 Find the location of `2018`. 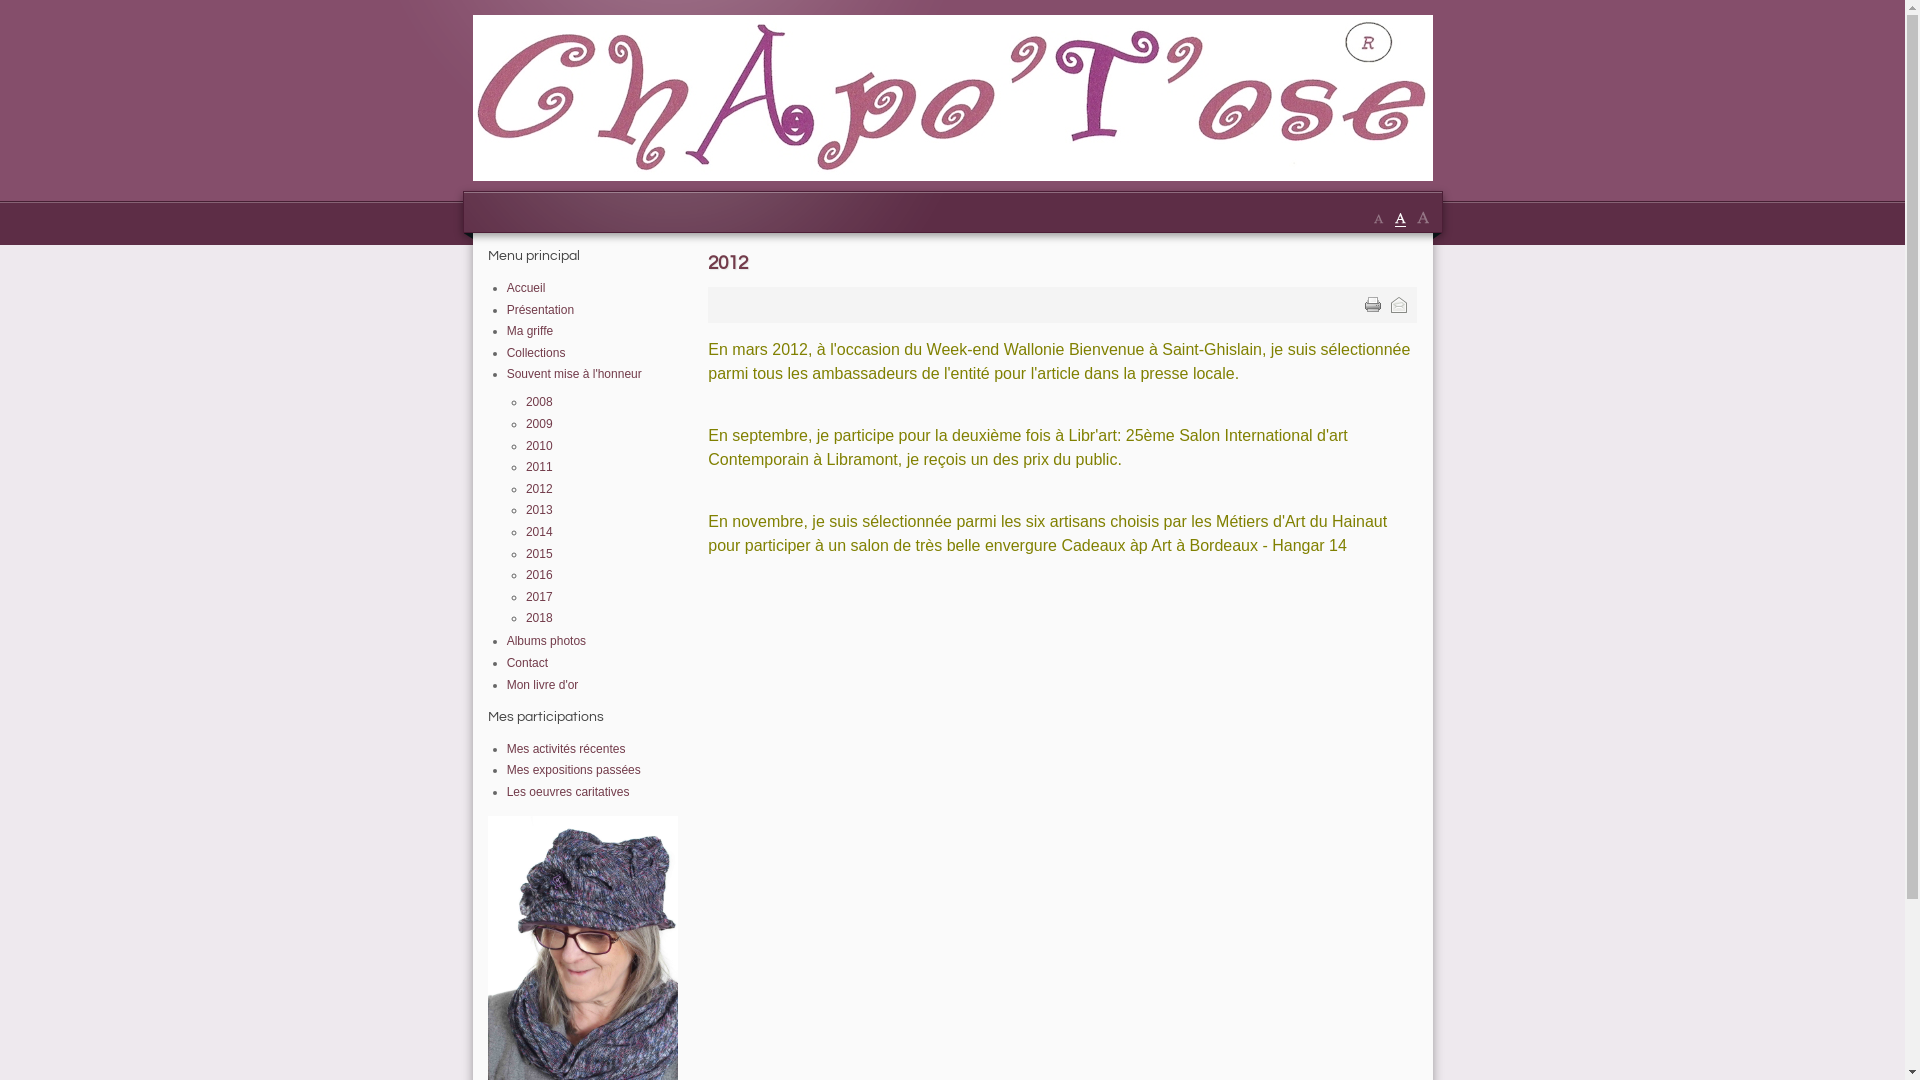

2018 is located at coordinates (540, 618).